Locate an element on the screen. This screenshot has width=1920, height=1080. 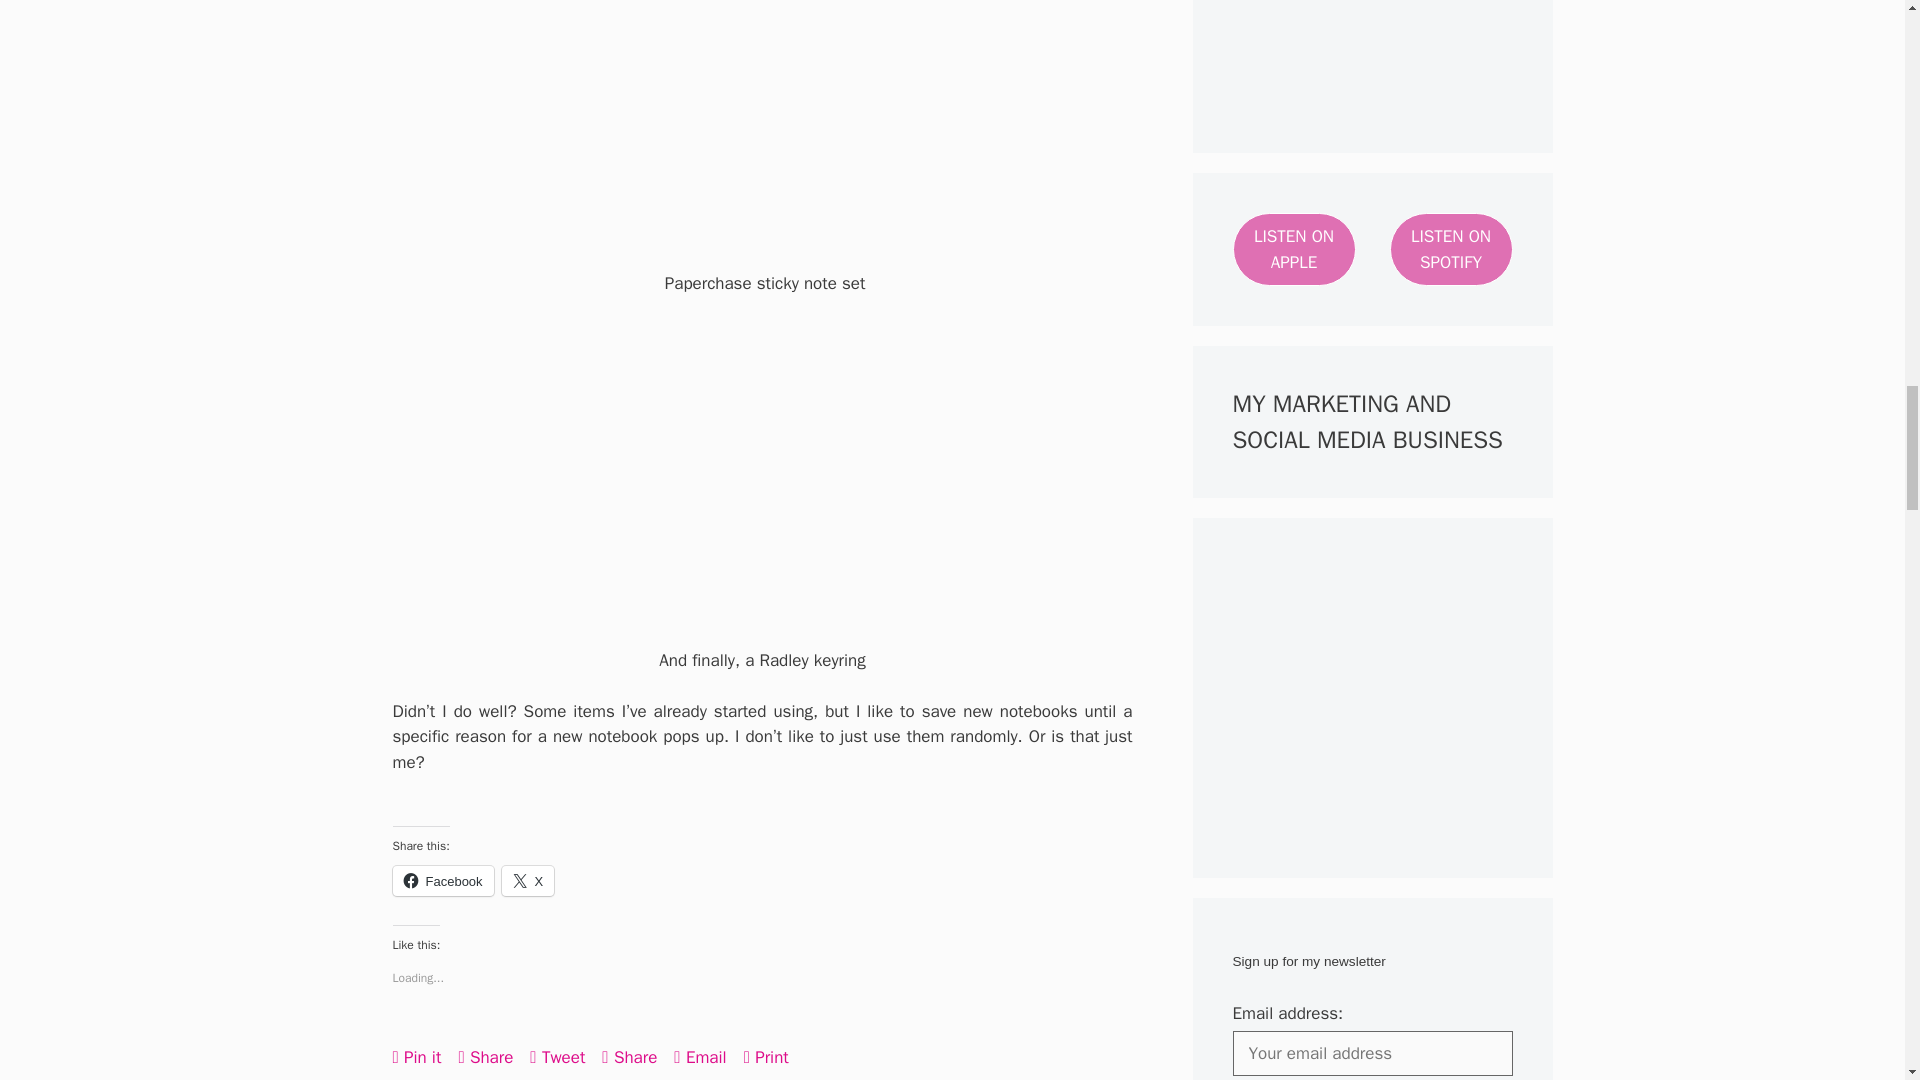
Click to share on Facebook is located at coordinates (442, 881).